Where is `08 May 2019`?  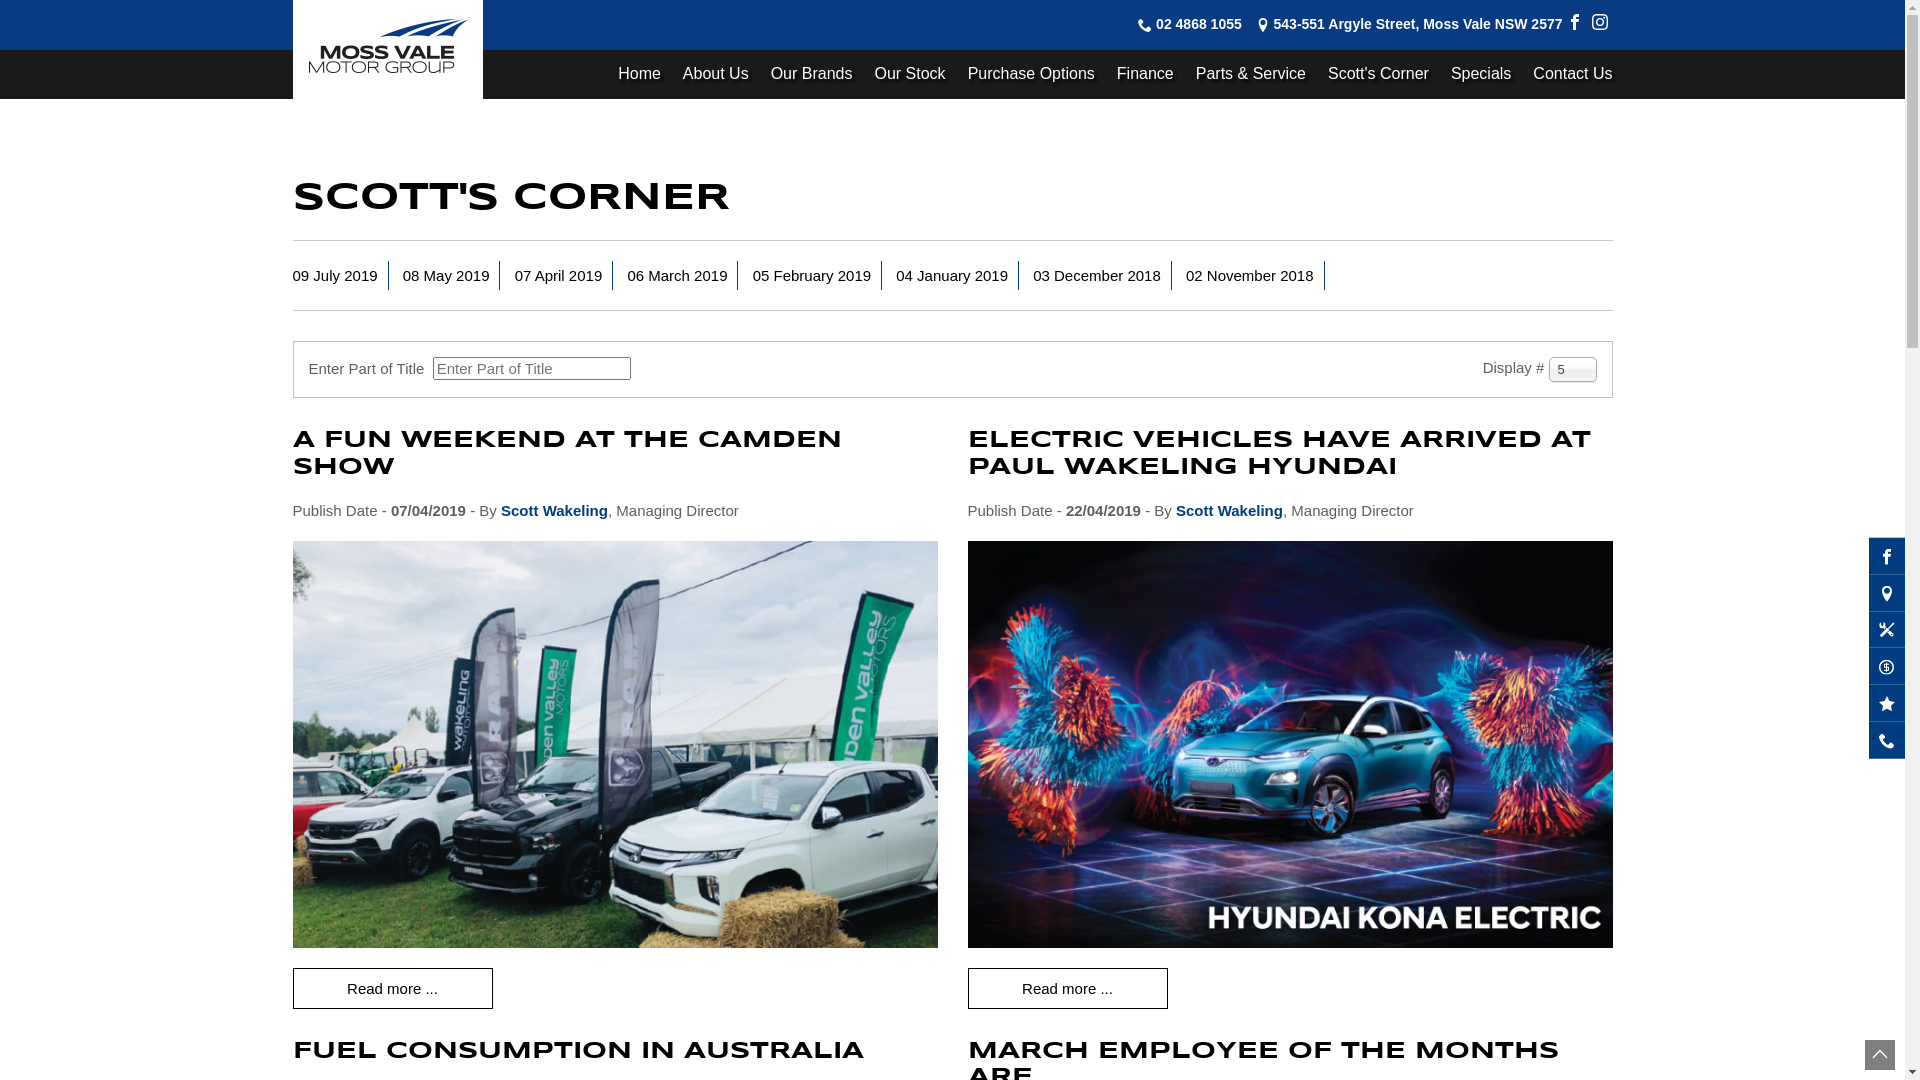 08 May 2019 is located at coordinates (446, 276).